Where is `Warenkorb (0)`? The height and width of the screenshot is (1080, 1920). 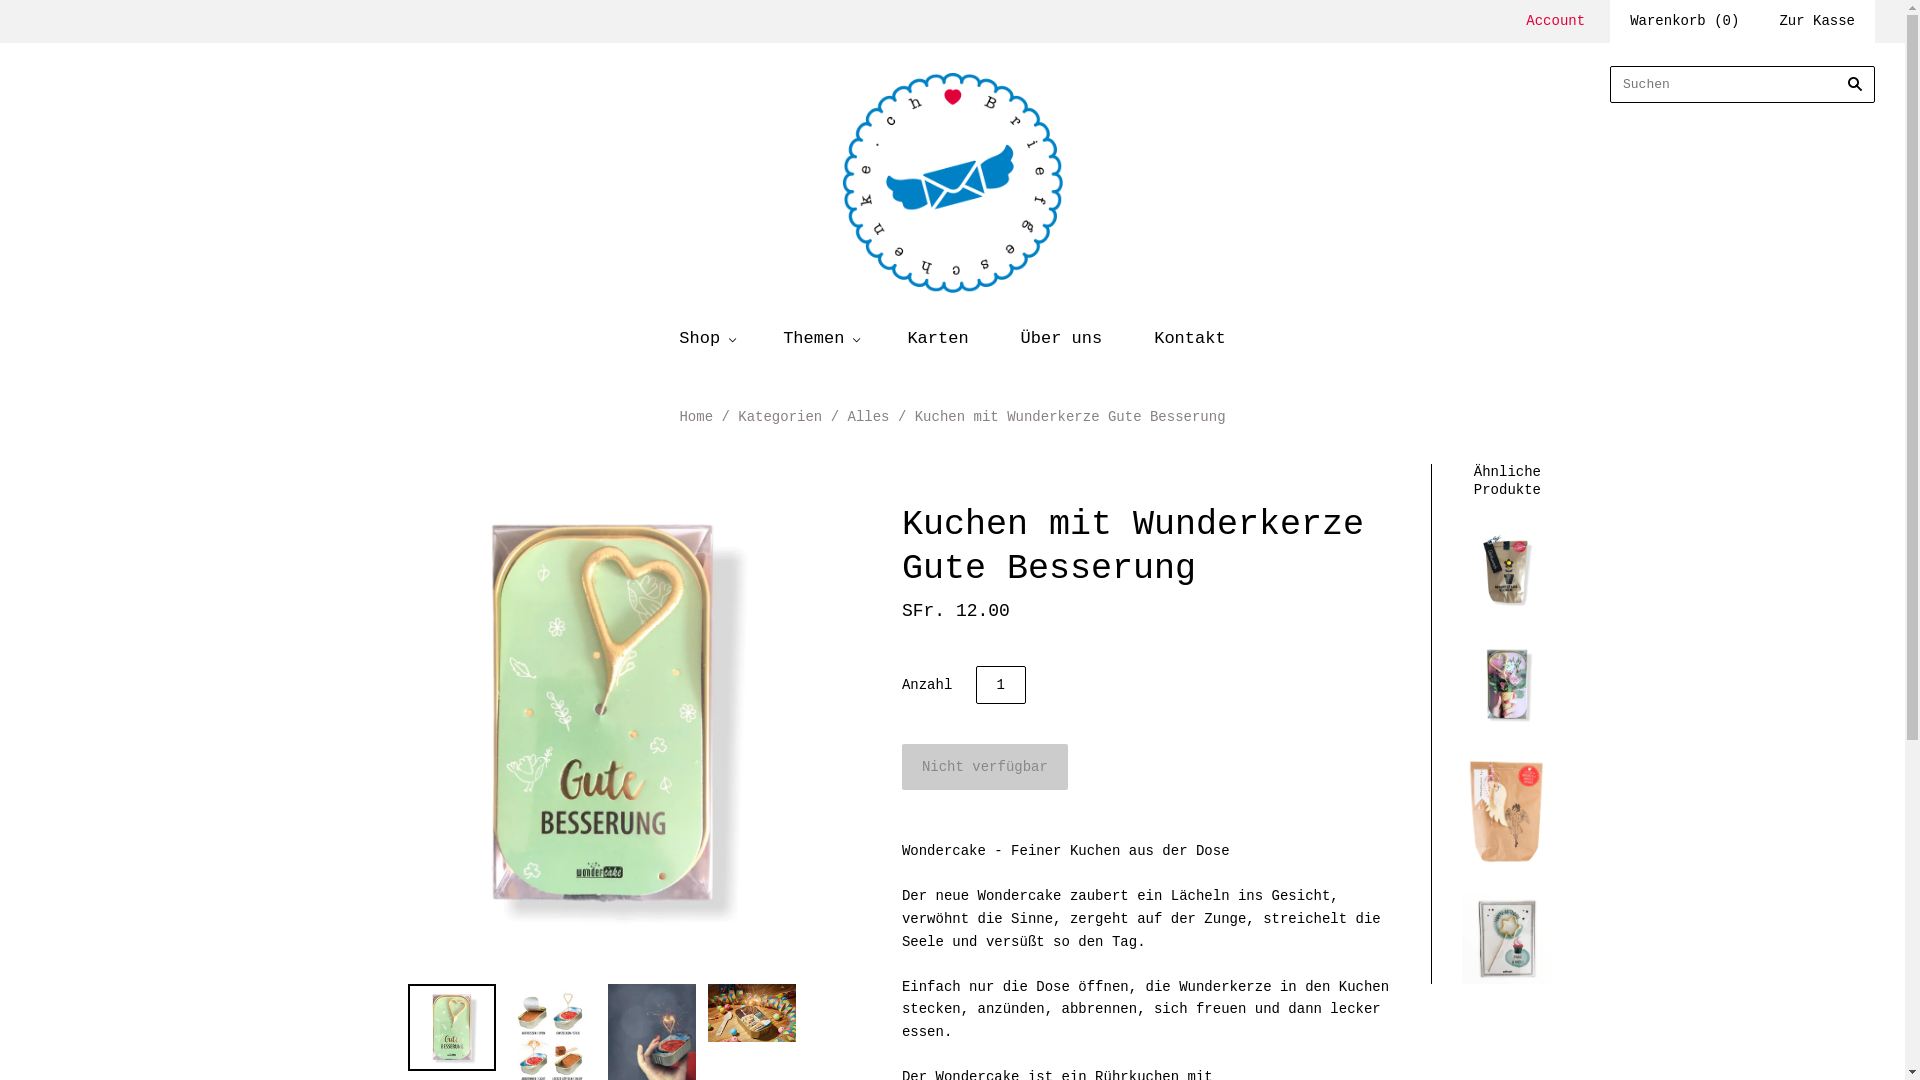
Warenkorb (0) is located at coordinates (1684, 22).